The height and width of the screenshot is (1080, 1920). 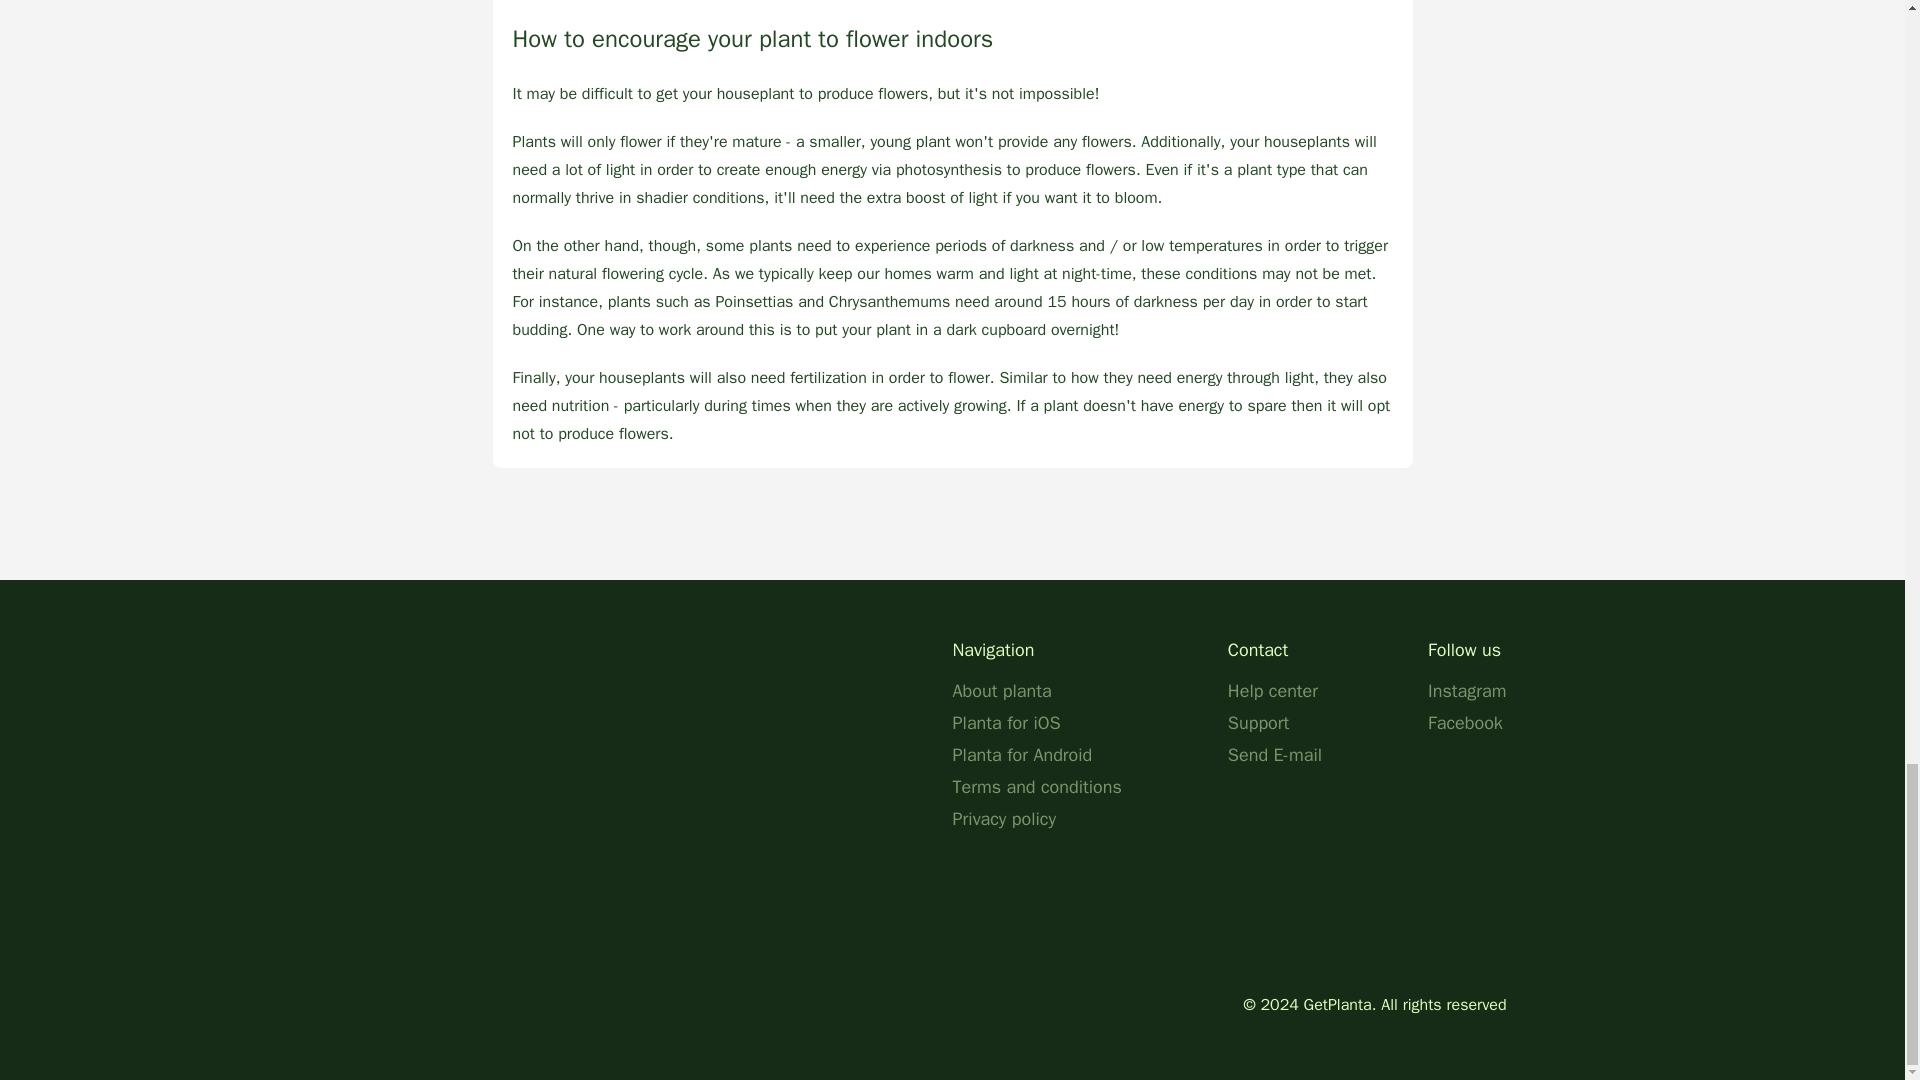 I want to click on Privacy policy, so click(x=1004, y=818).